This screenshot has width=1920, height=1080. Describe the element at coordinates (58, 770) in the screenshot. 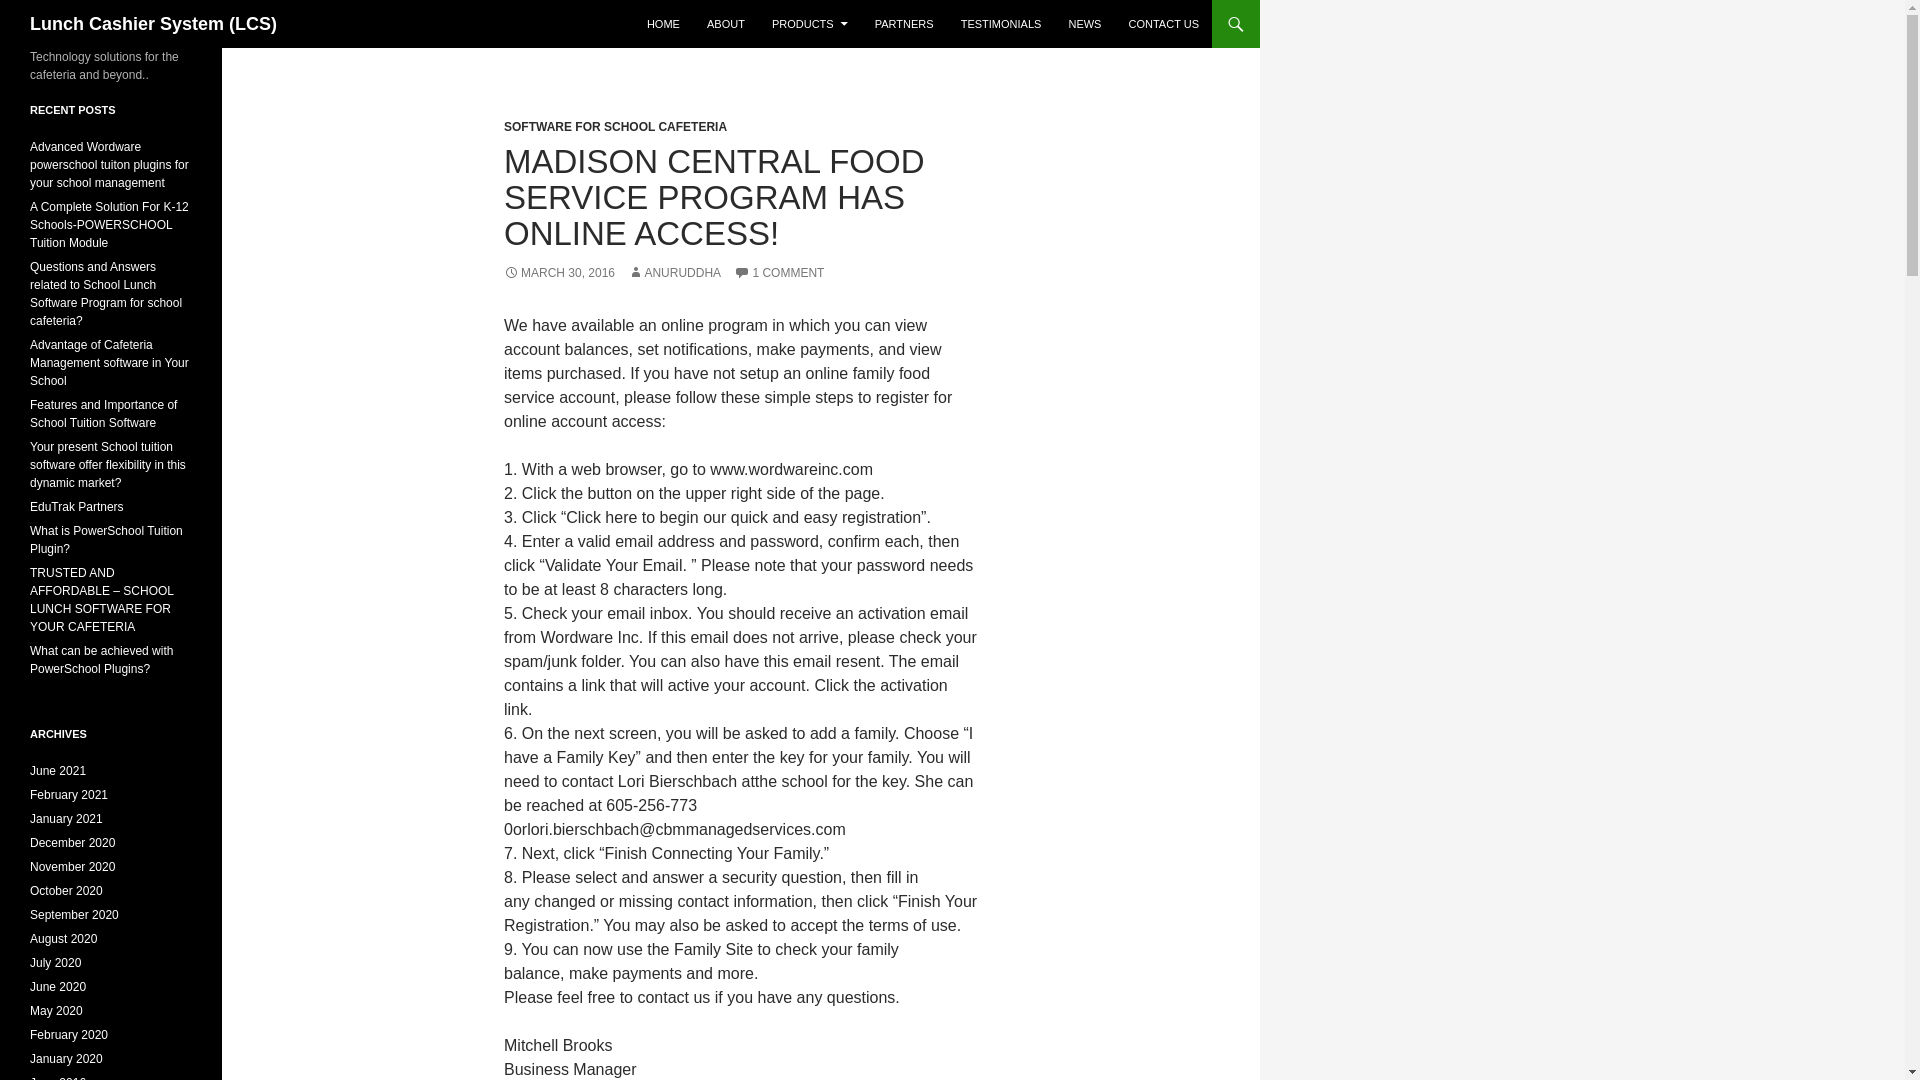

I see `June 2021` at that location.